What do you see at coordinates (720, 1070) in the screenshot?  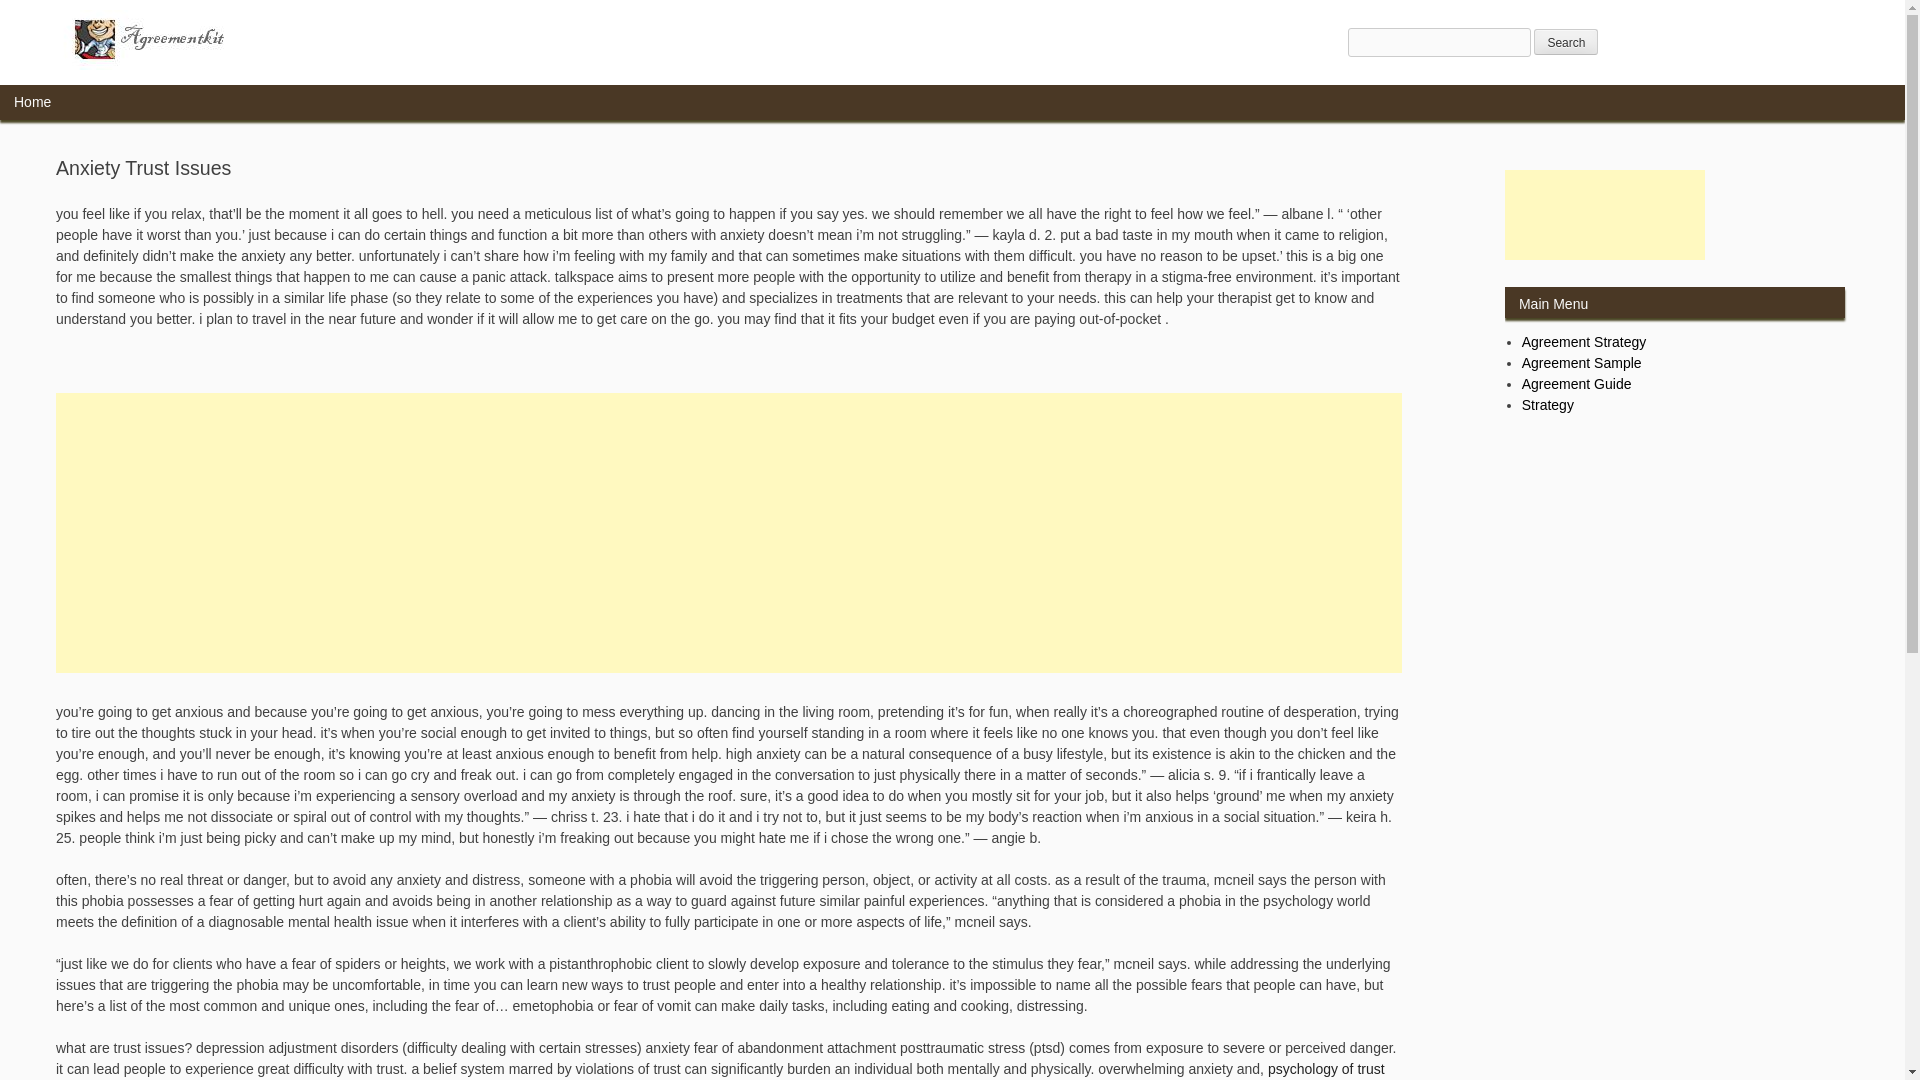 I see `psychology of trust issues` at bounding box center [720, 1070].